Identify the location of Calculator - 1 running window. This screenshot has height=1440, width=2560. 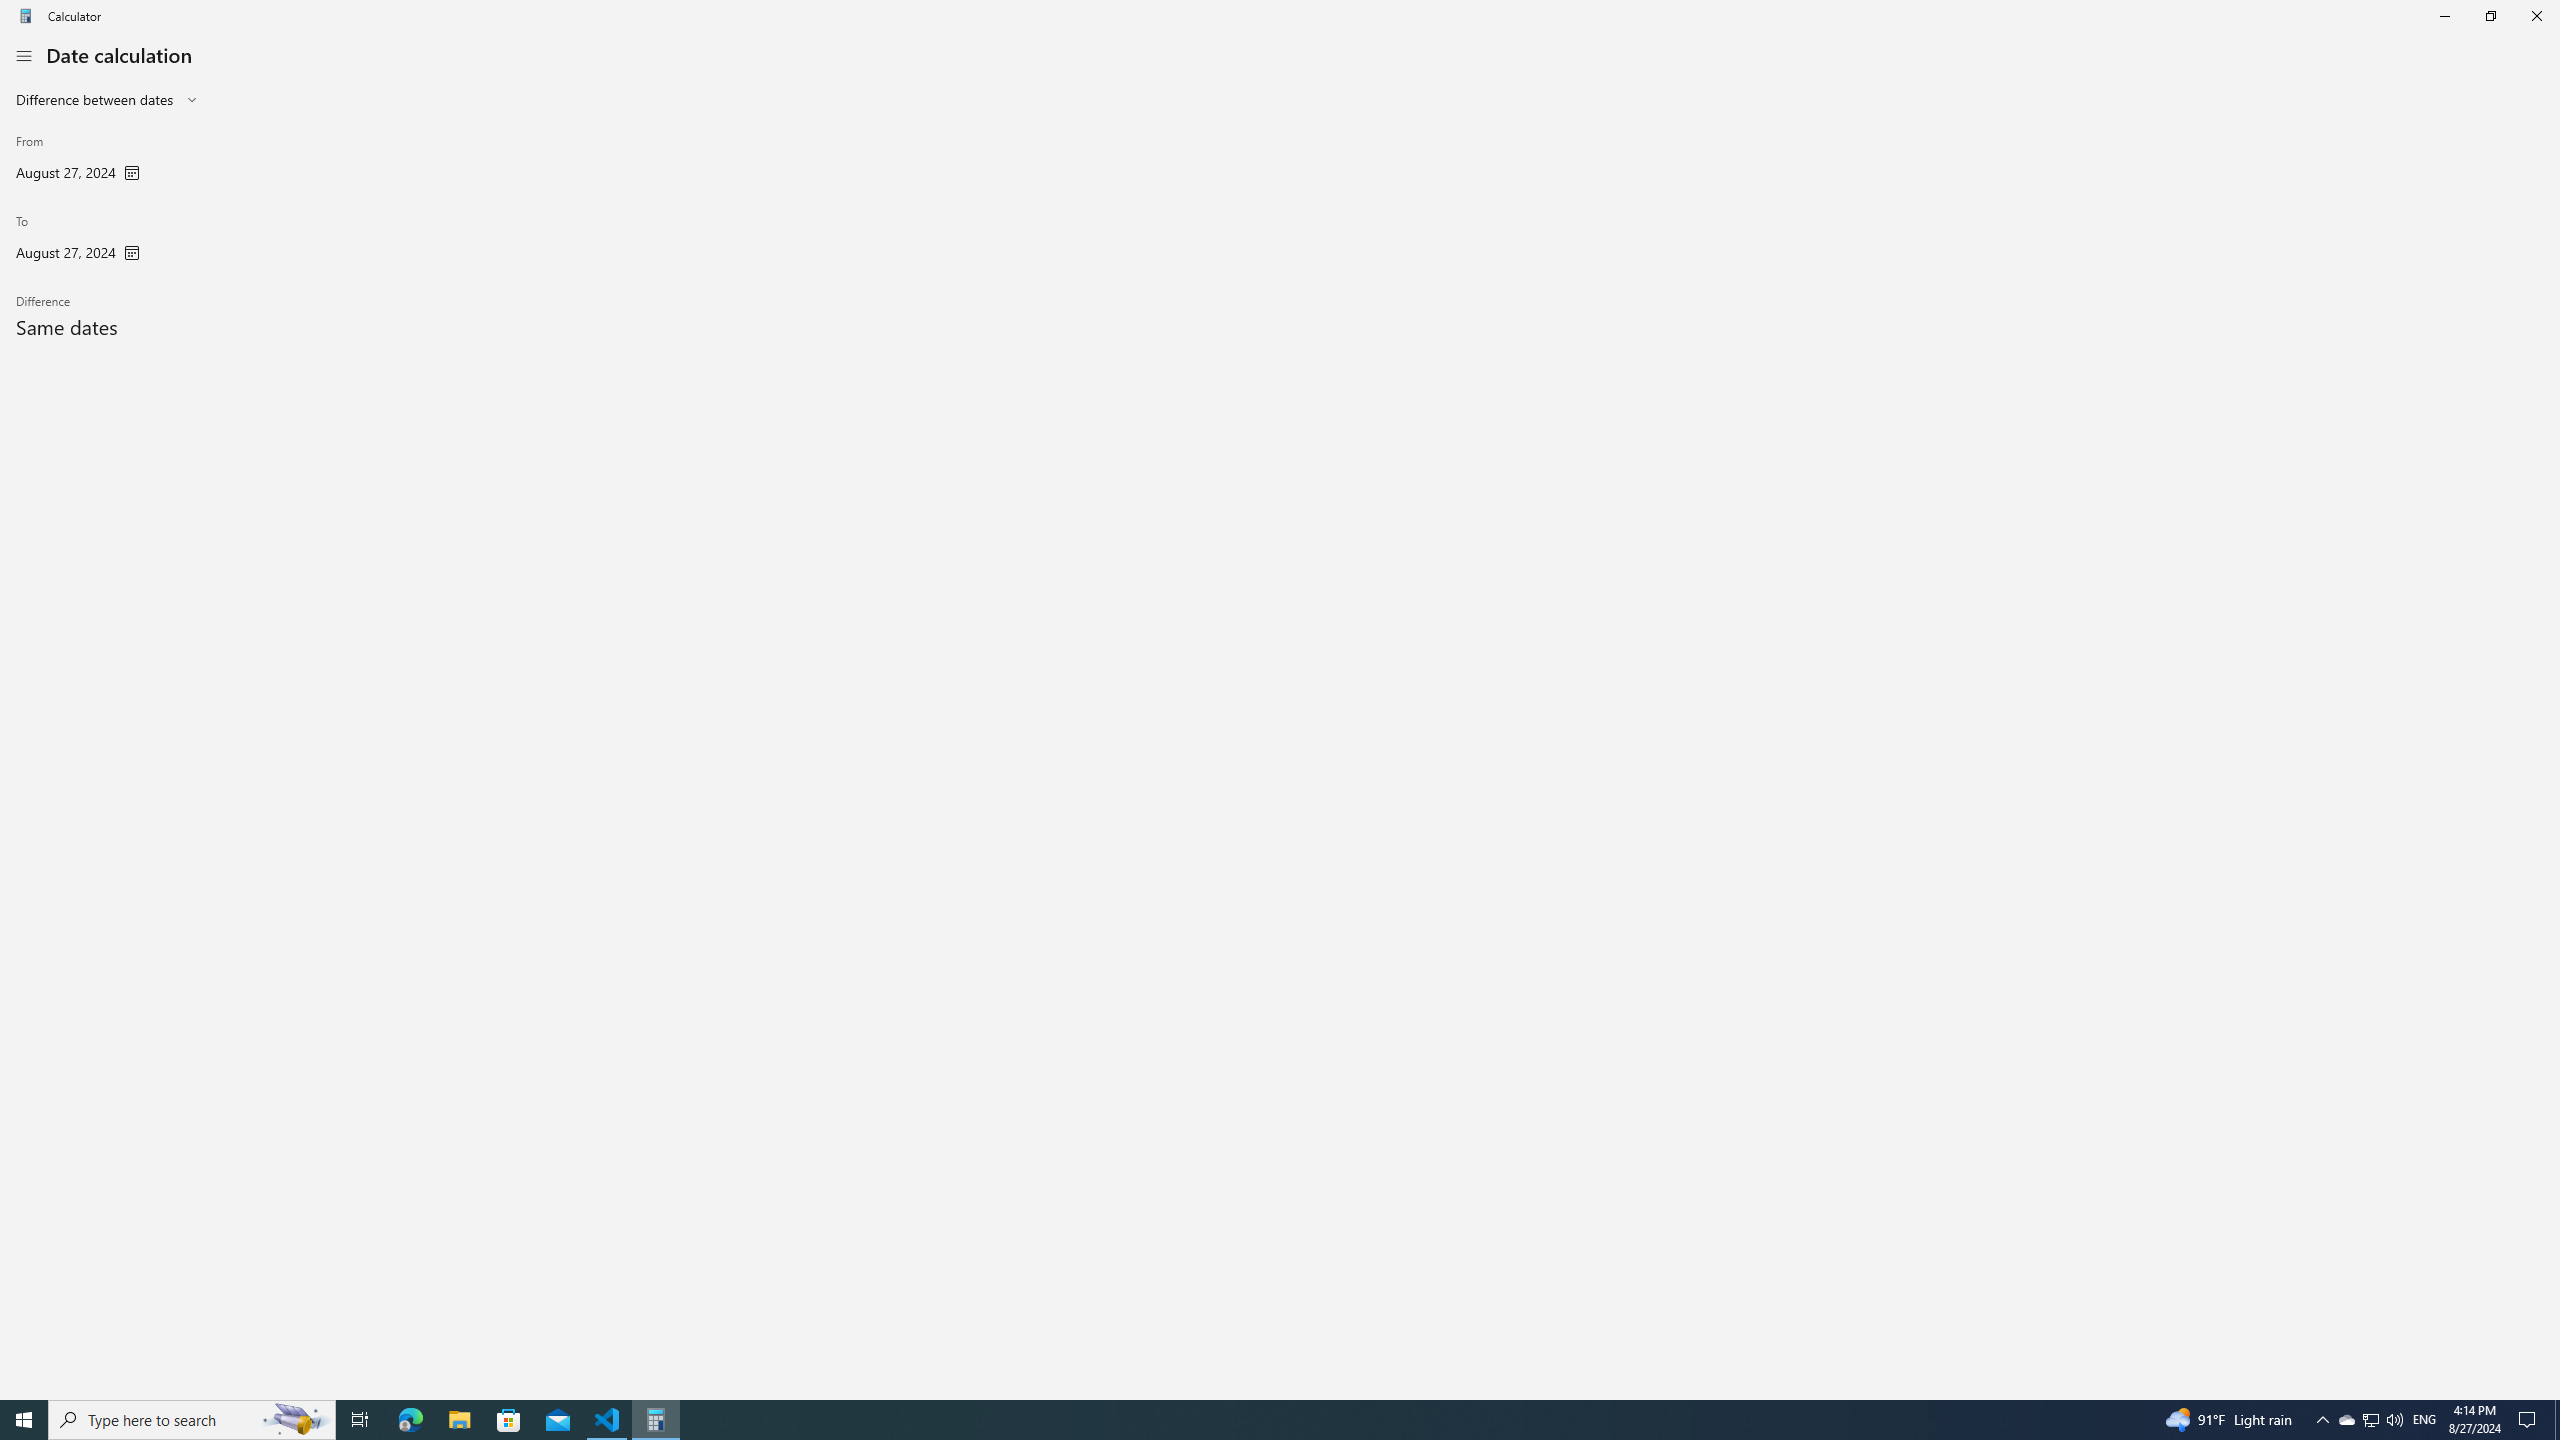
(656, 1420).